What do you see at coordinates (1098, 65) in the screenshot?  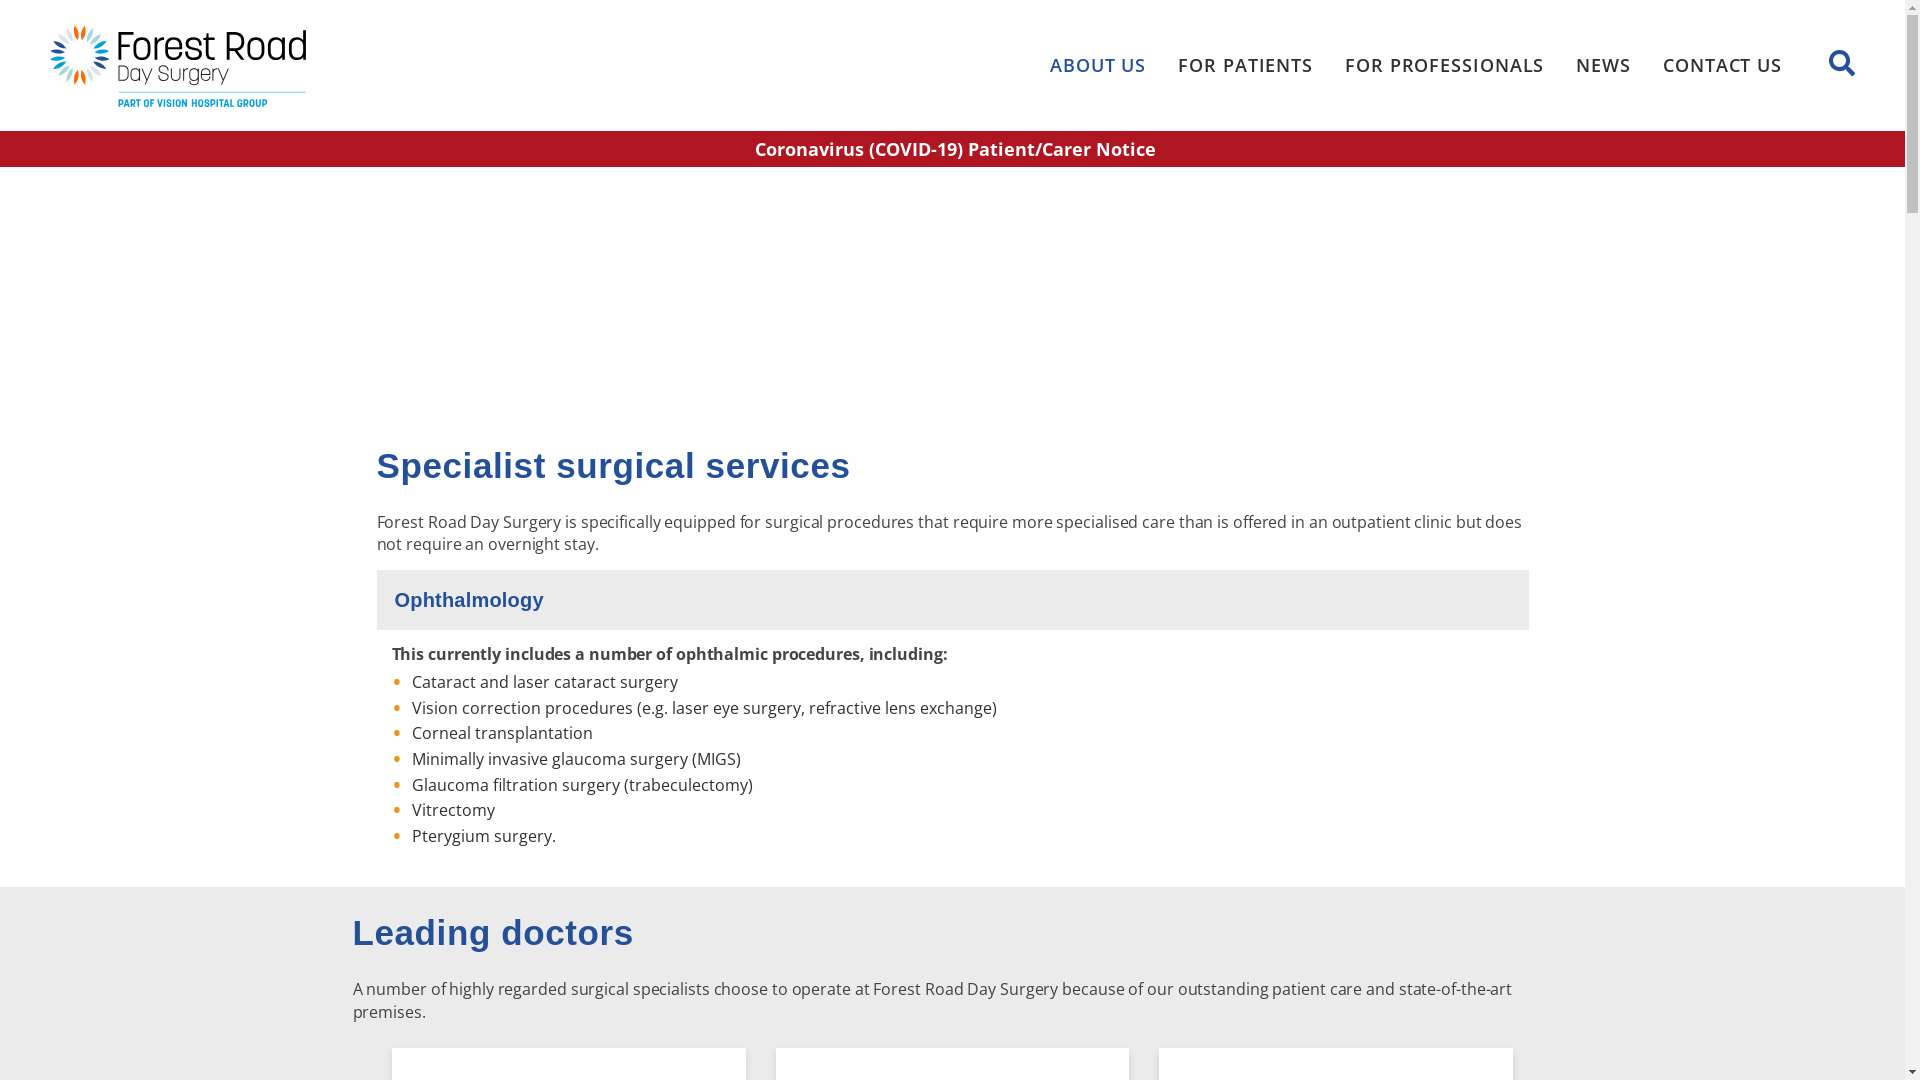 I see `ABOUT US` at bounding box center [1098, 65].